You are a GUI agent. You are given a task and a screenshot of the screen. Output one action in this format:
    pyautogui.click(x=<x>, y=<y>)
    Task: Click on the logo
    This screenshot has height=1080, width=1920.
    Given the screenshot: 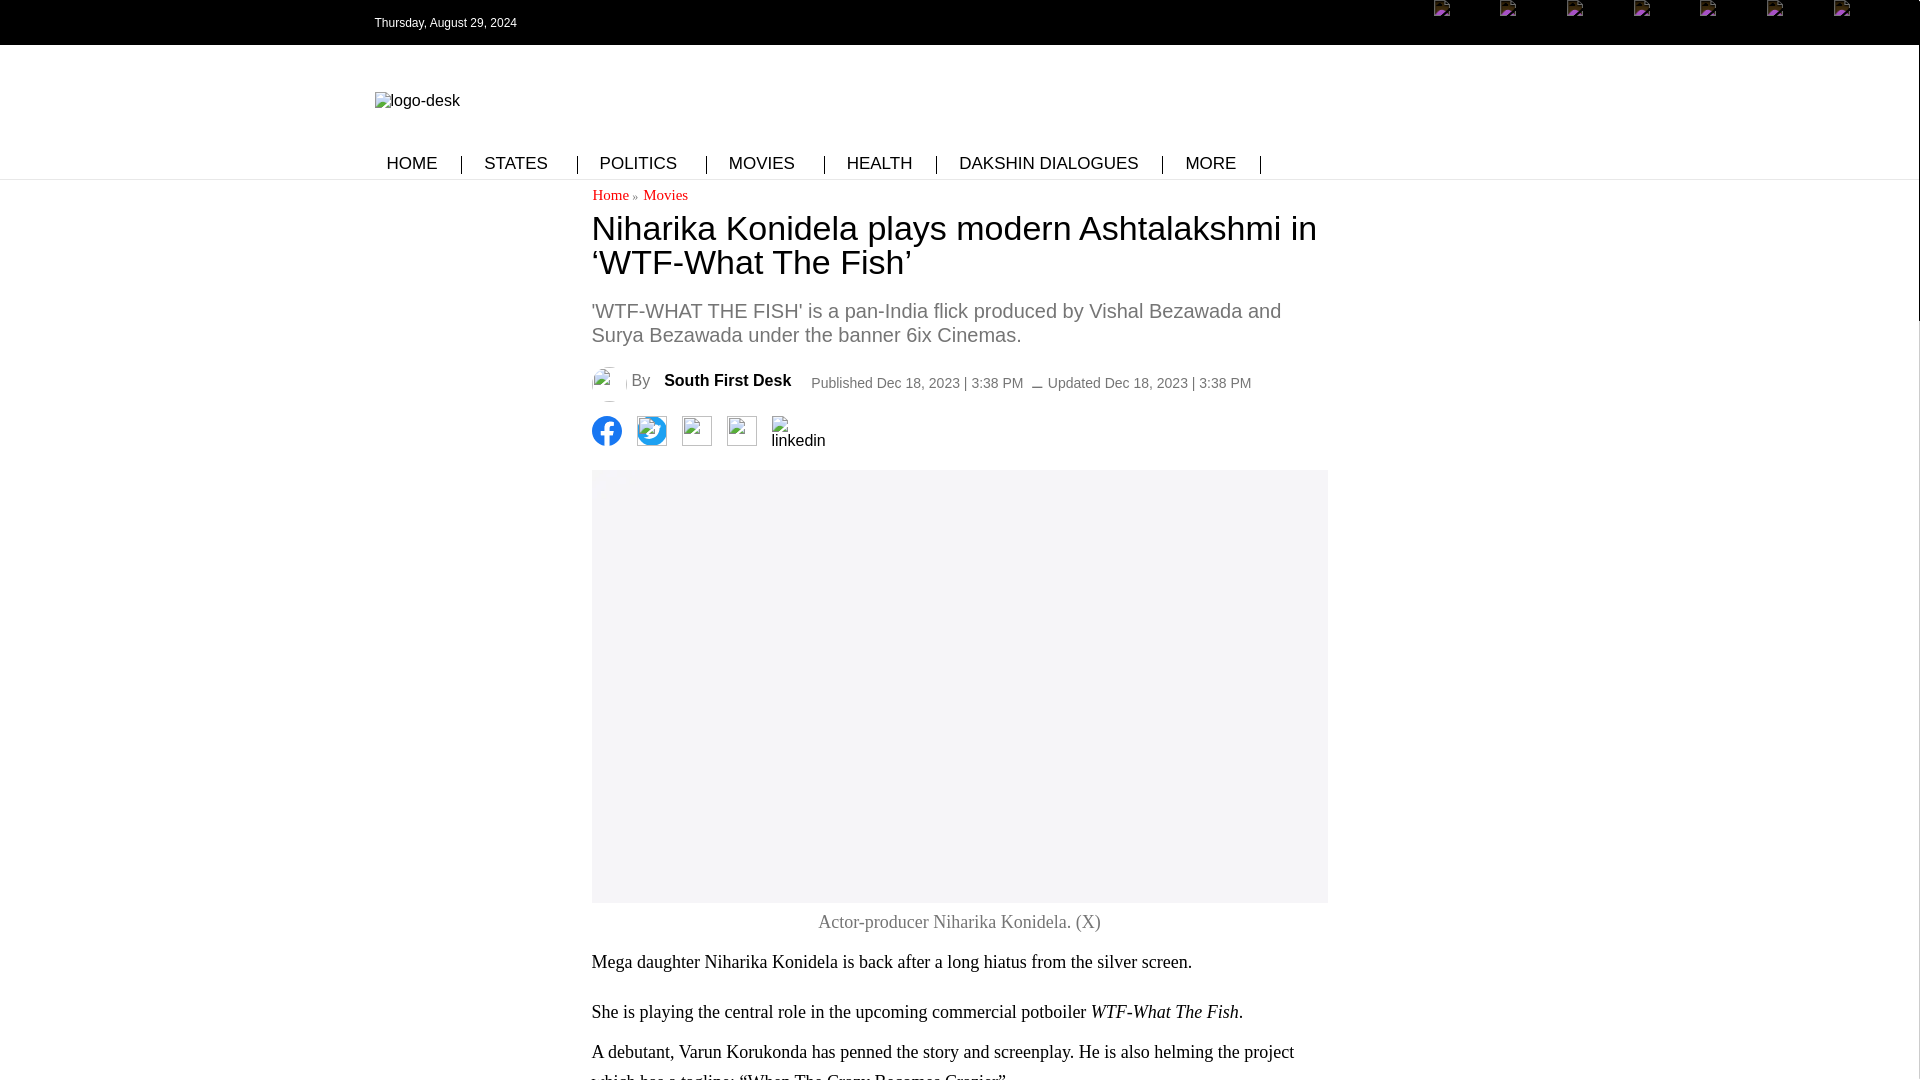 What is the action you would take?
    pyautogui.click(x=416, y=96)
    